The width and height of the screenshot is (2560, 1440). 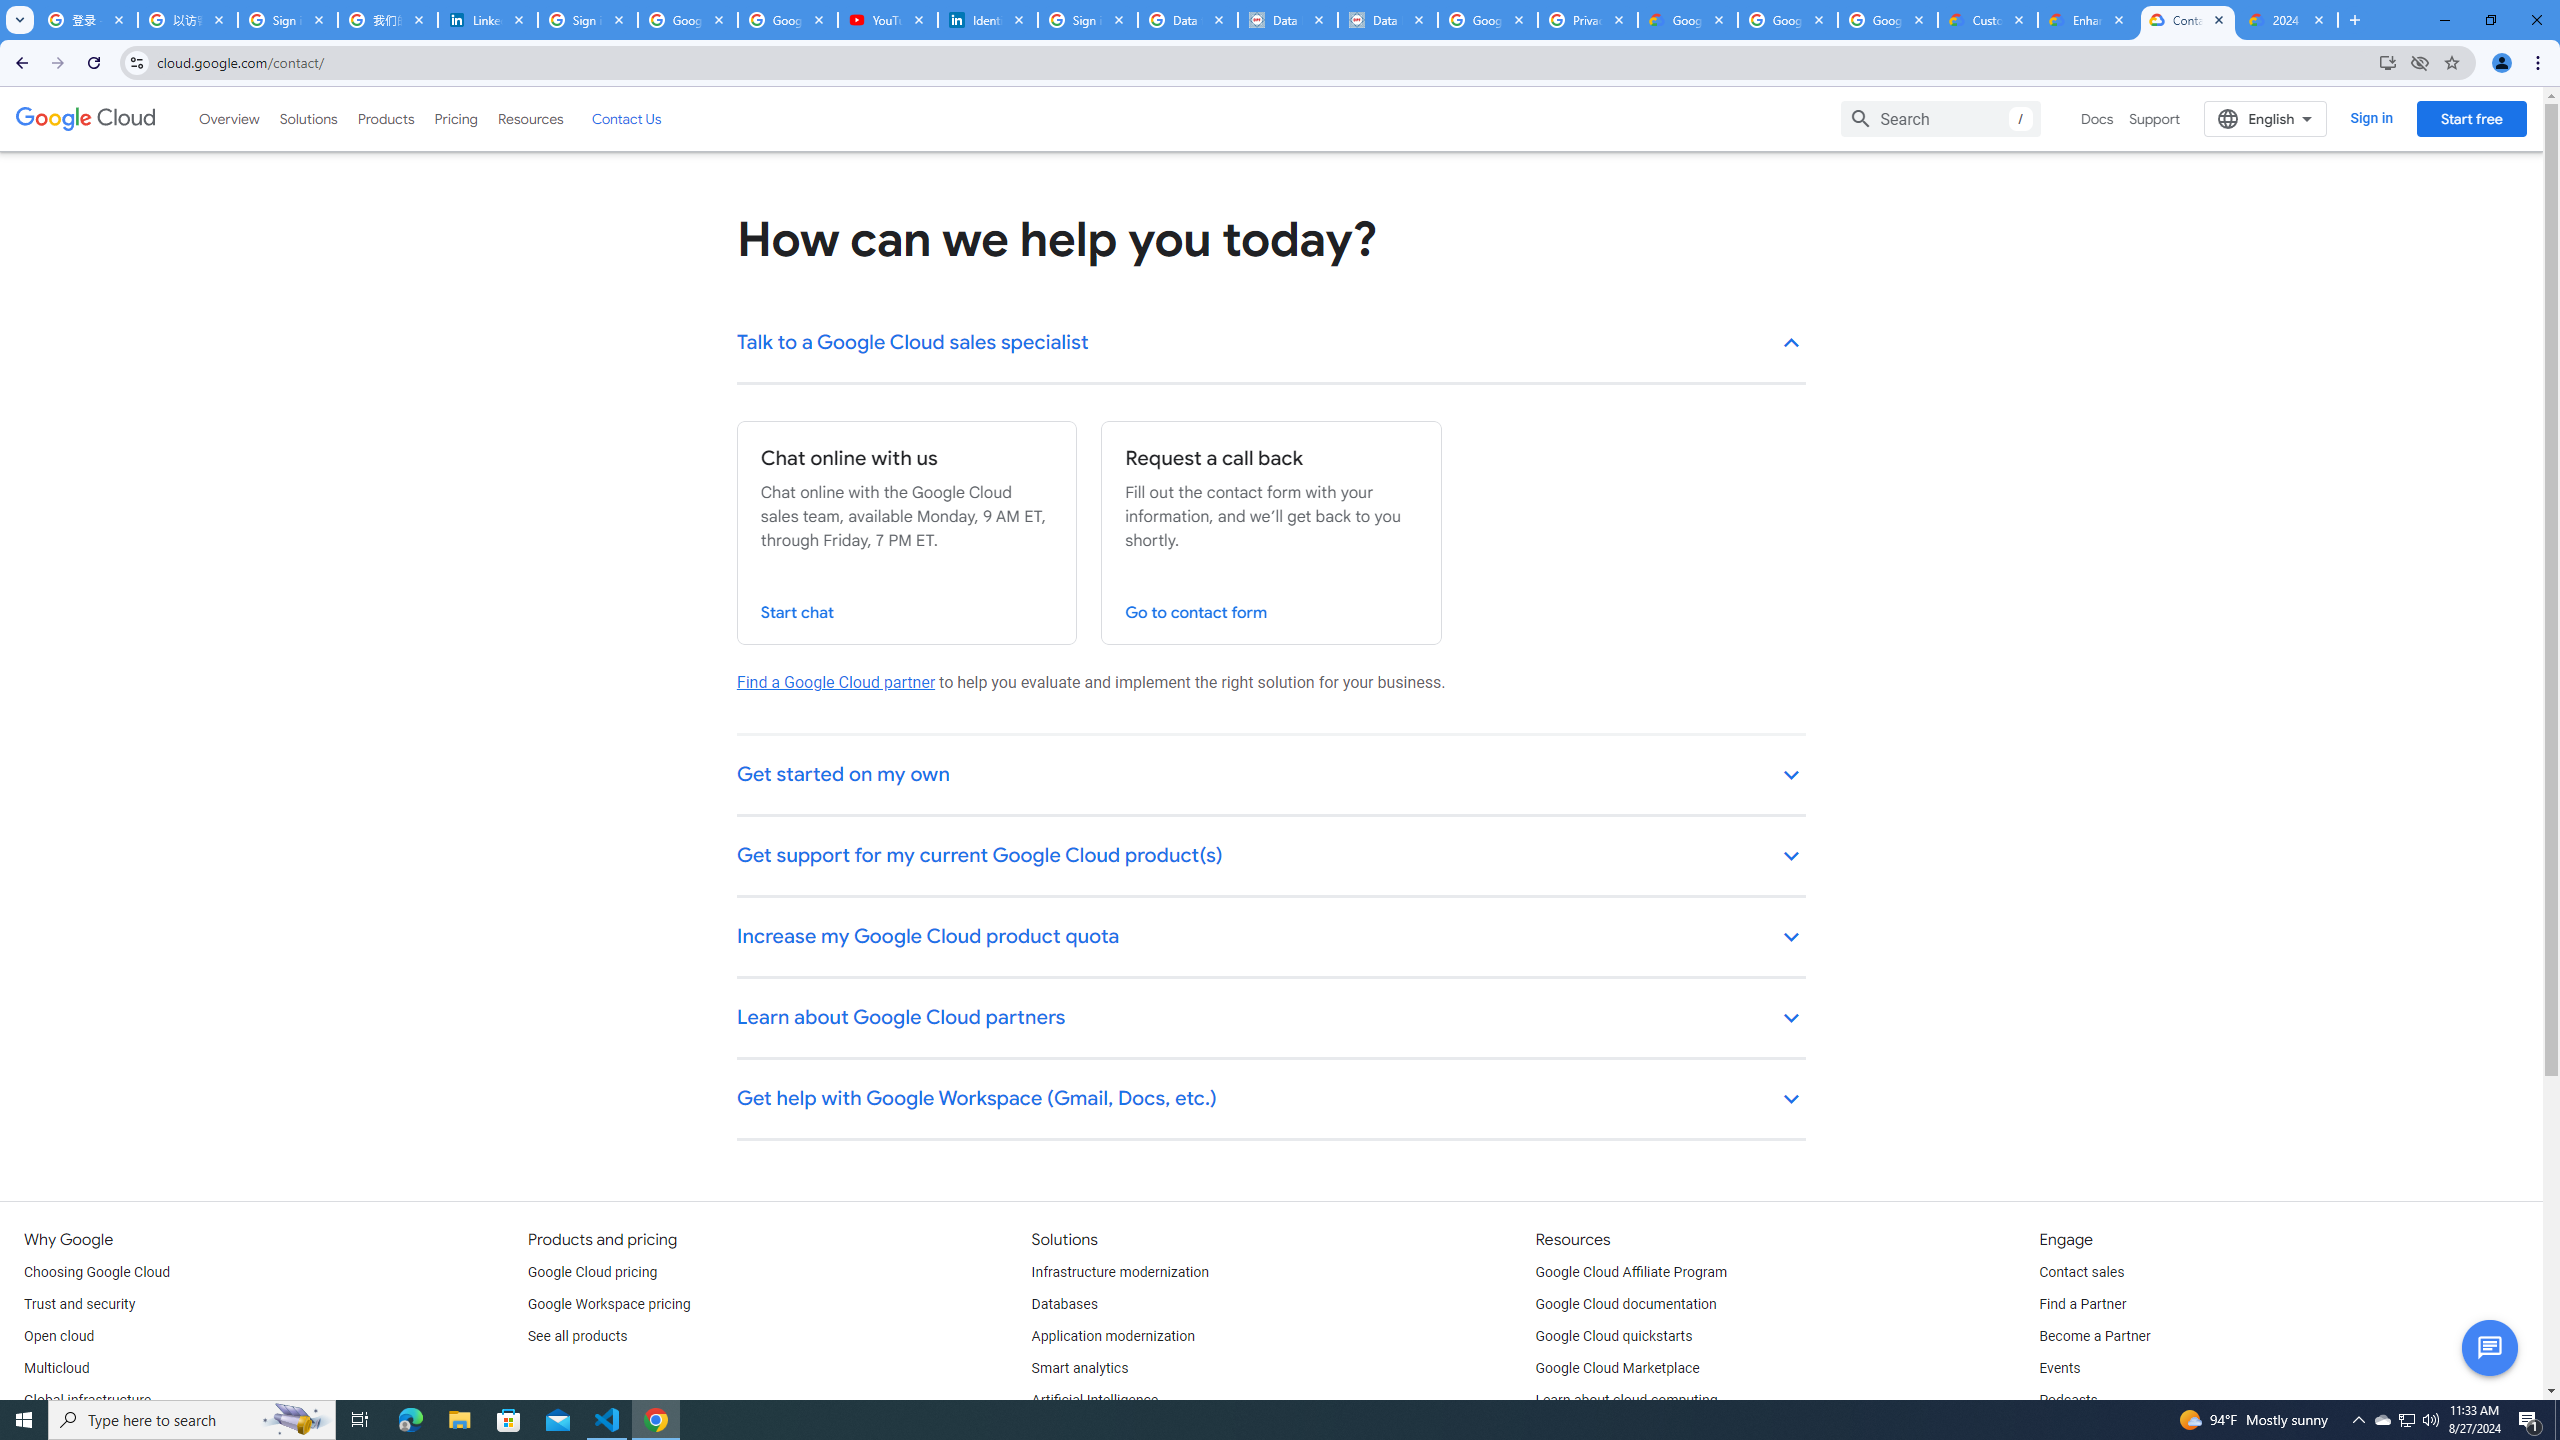 What do you see at coordinates (2088, 20) in the screenshot?
I see `Enhanced Support | Google Cloud` at bounding box center [2088, 20].